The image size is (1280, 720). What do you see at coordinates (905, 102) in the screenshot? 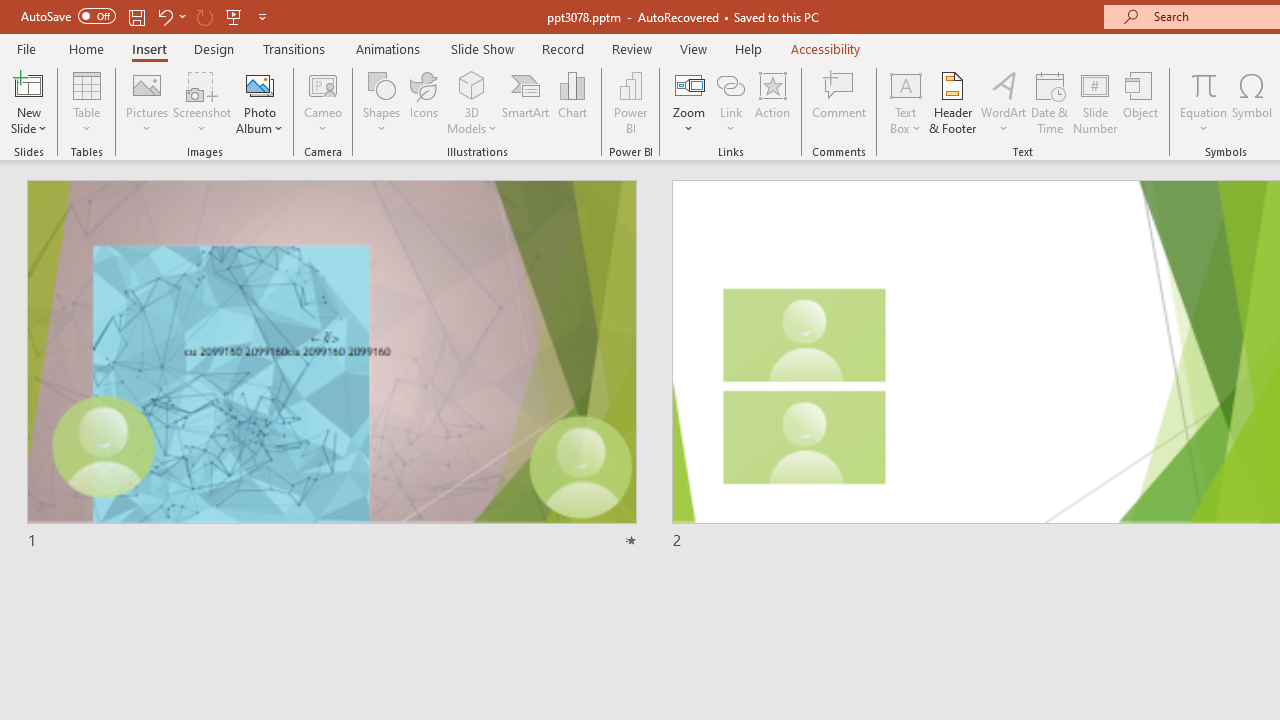
I see `Text Box` at bounding box center [905, 102].